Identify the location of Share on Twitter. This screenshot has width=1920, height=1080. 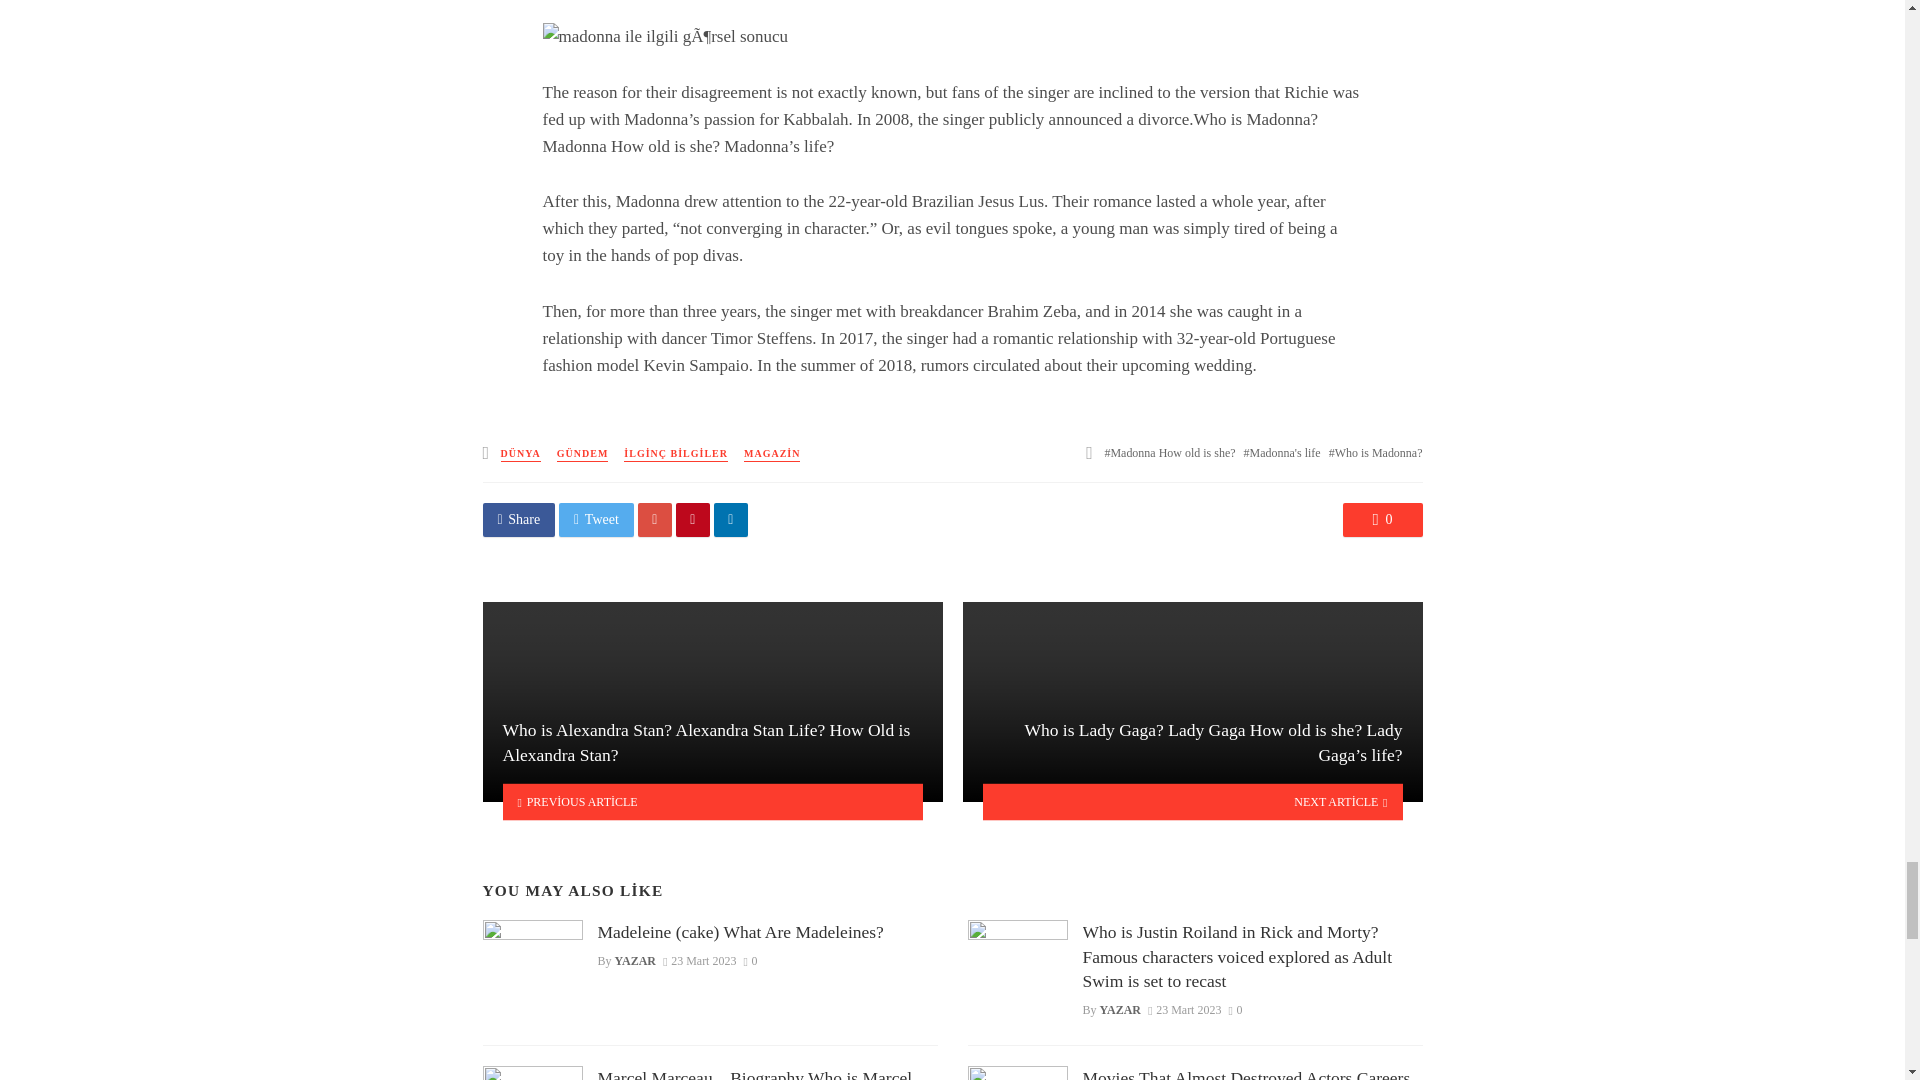
(596, 520).